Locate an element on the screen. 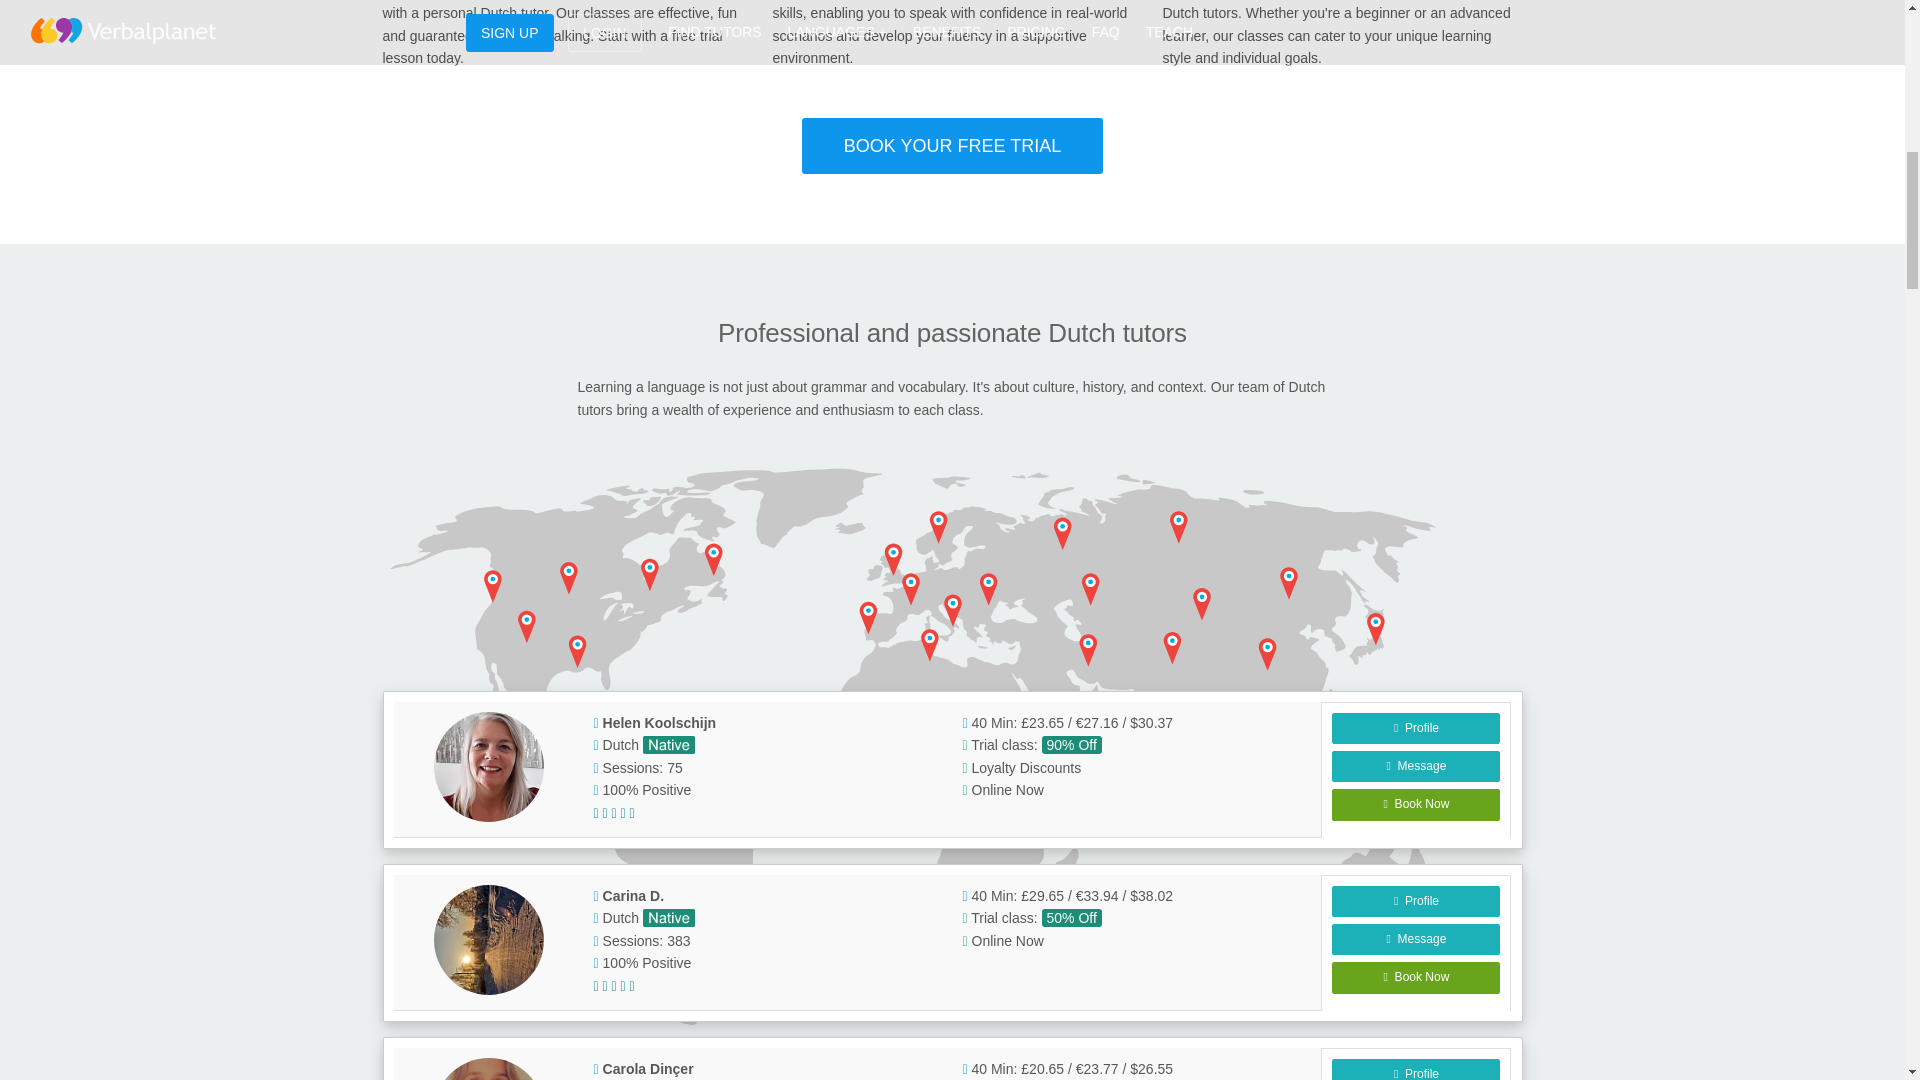 The width and height of the screenshot is (1920, 1080). Carina D. is located at coordinates (488, 939).